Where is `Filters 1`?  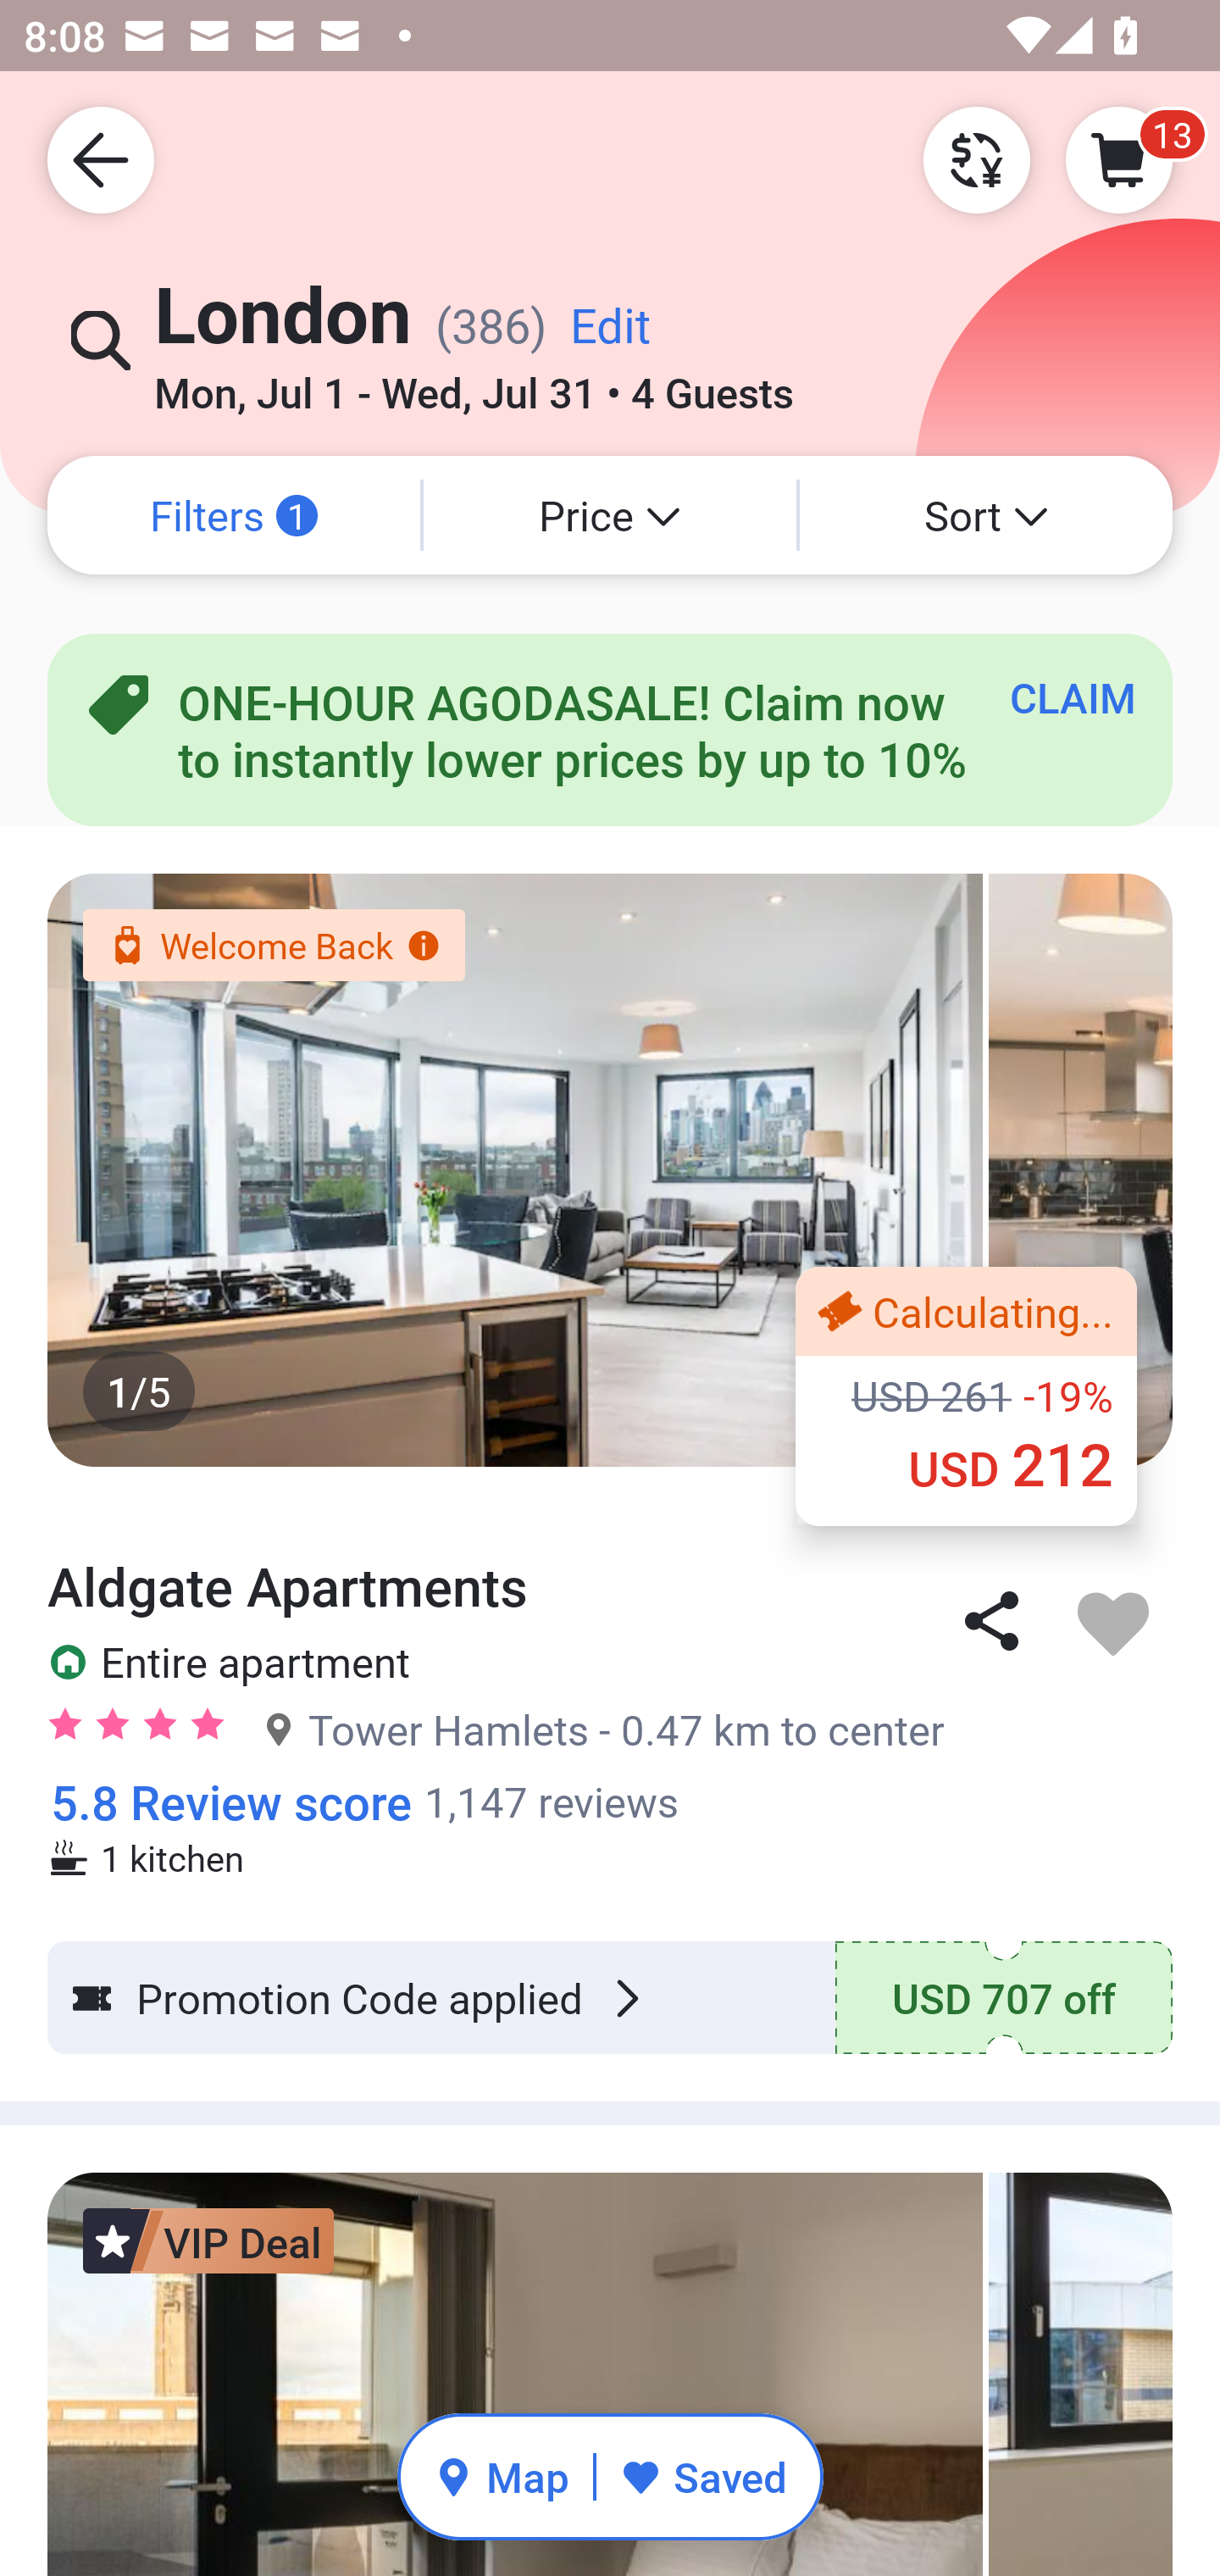 Filters 1 is located at coordinates (234, 515).